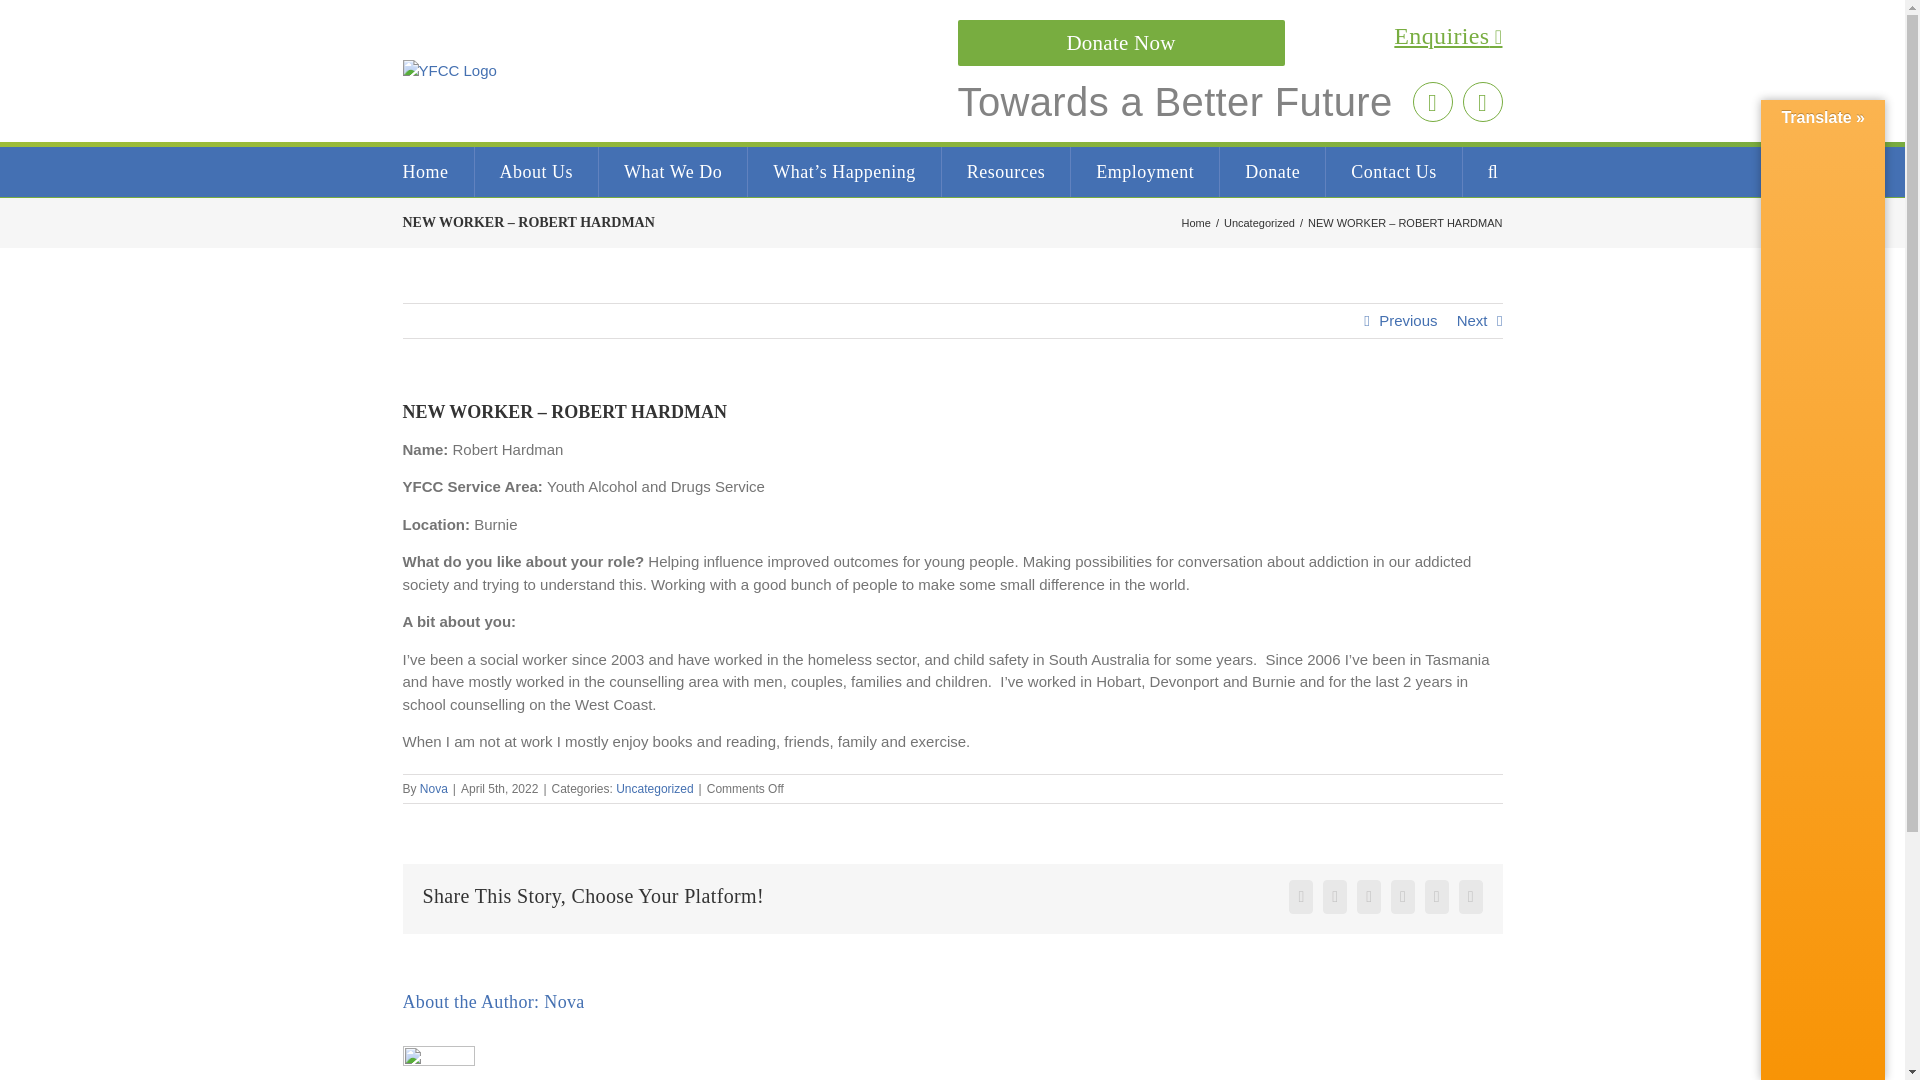  Describe the element at coordinates (672, 171) in the screenshot. I see `What We Do` at that location.